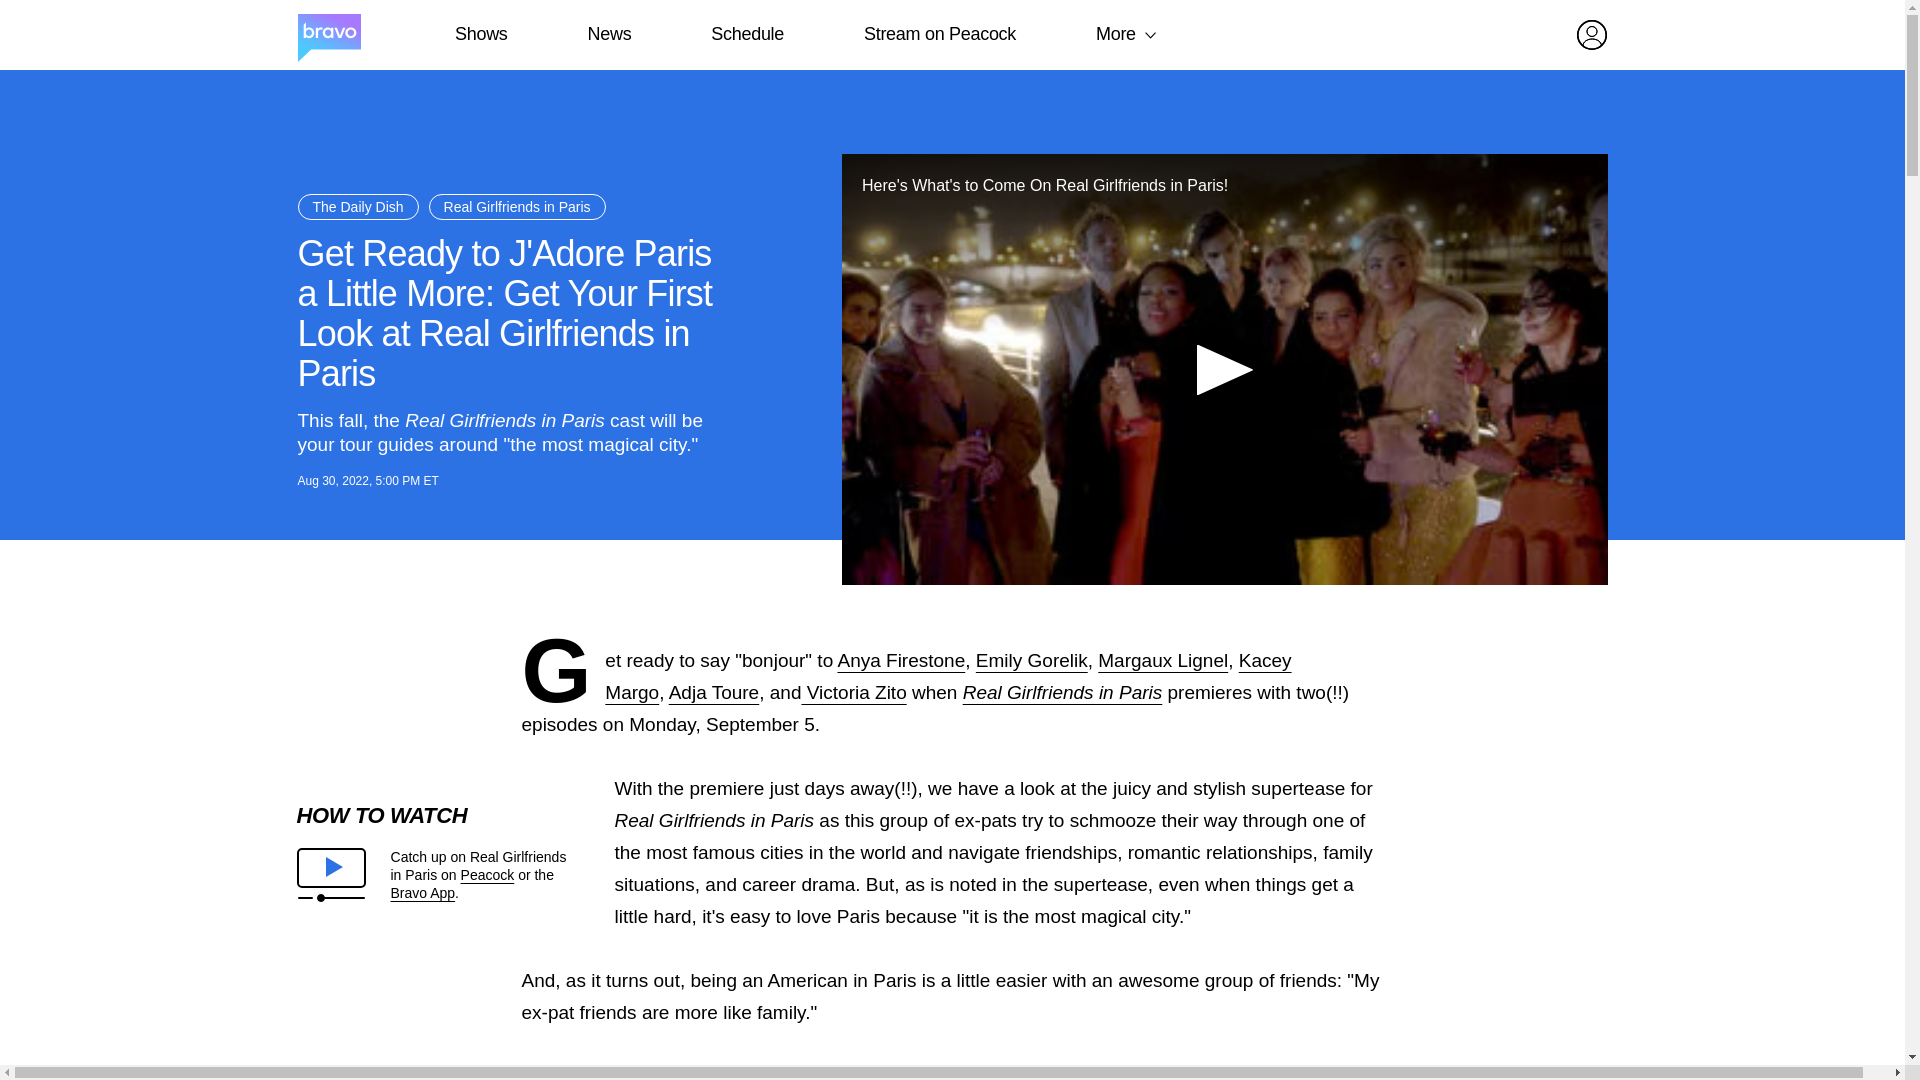 This screenshot has height=1080, width=1920. What do you see at coordinates (1063, 692) in the screenshot?
I see `Real Girlfriends in Paris` at bounding box center [1063, 692].